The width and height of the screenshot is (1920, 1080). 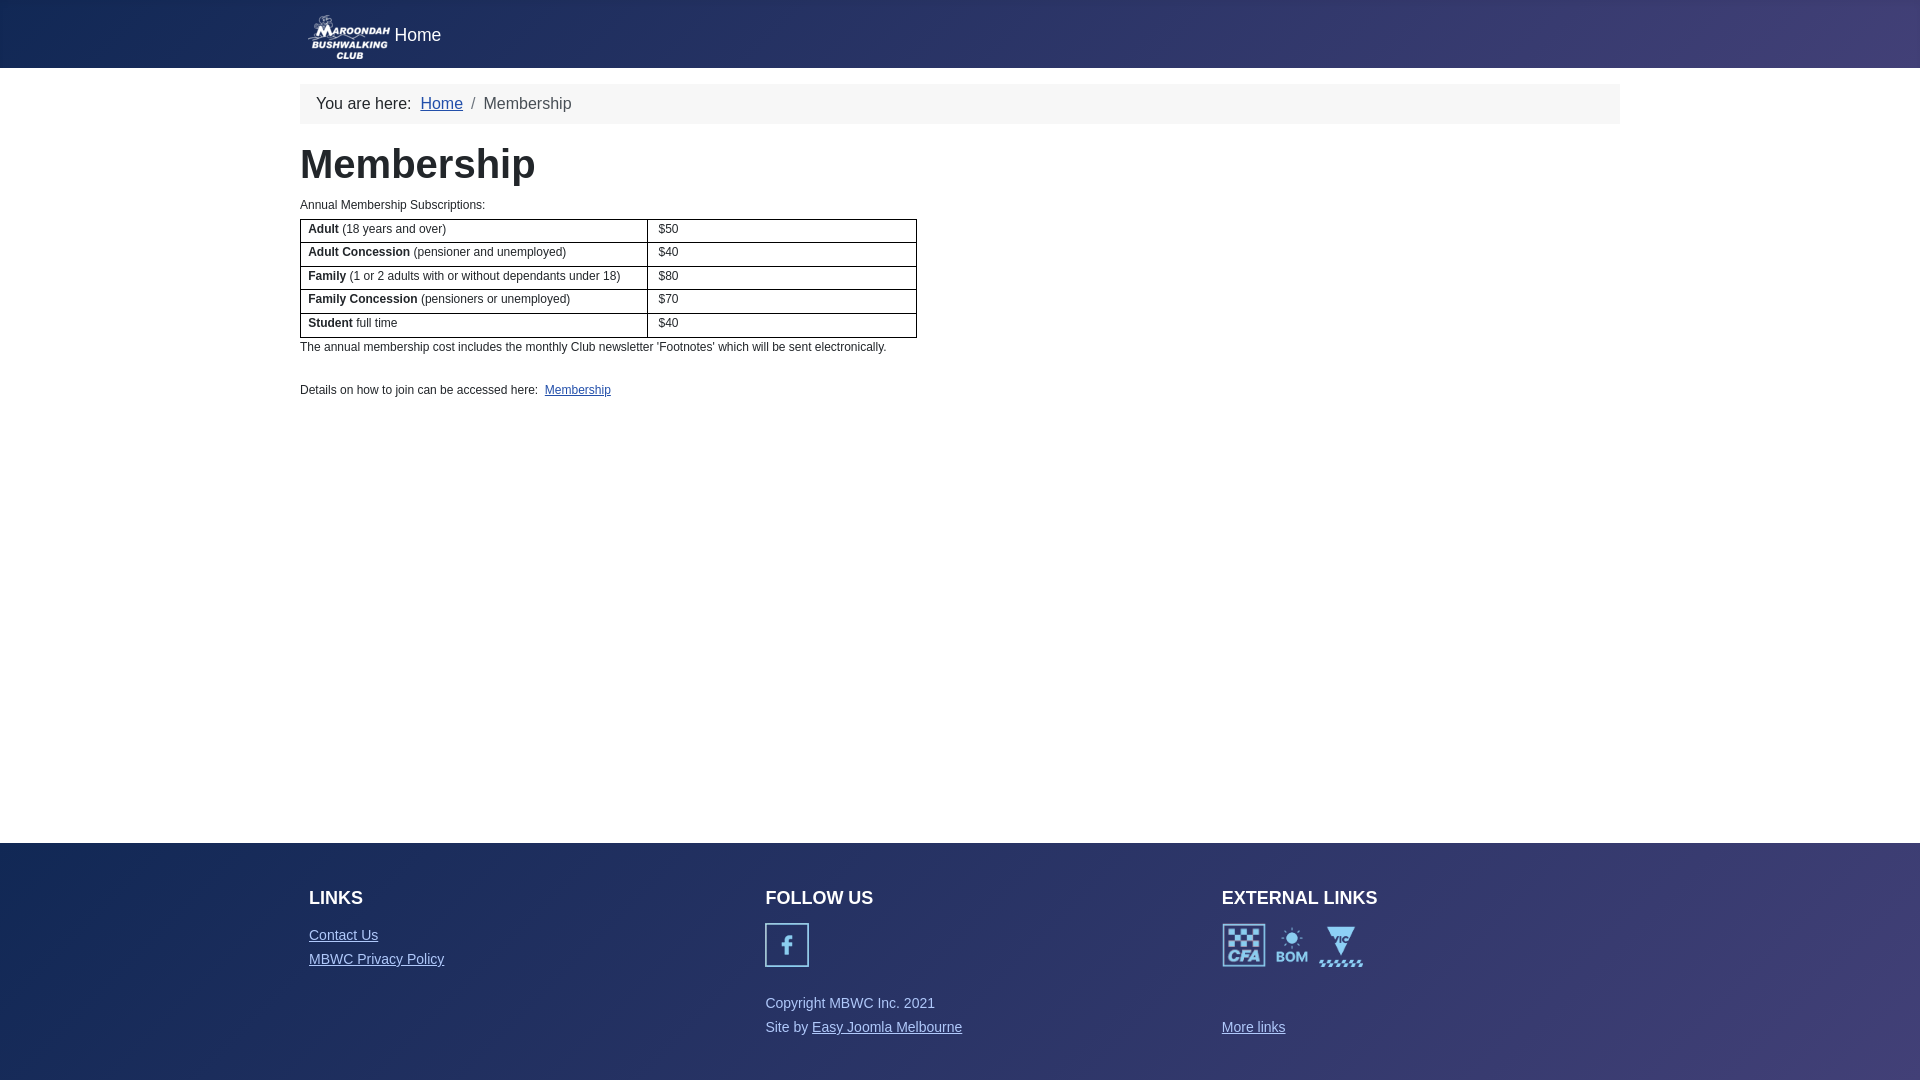 What do you see at coordinates (1244, 945) in the screenshot?
I see `CFA Total Fire Bans` at bounding box center [1244, 945].